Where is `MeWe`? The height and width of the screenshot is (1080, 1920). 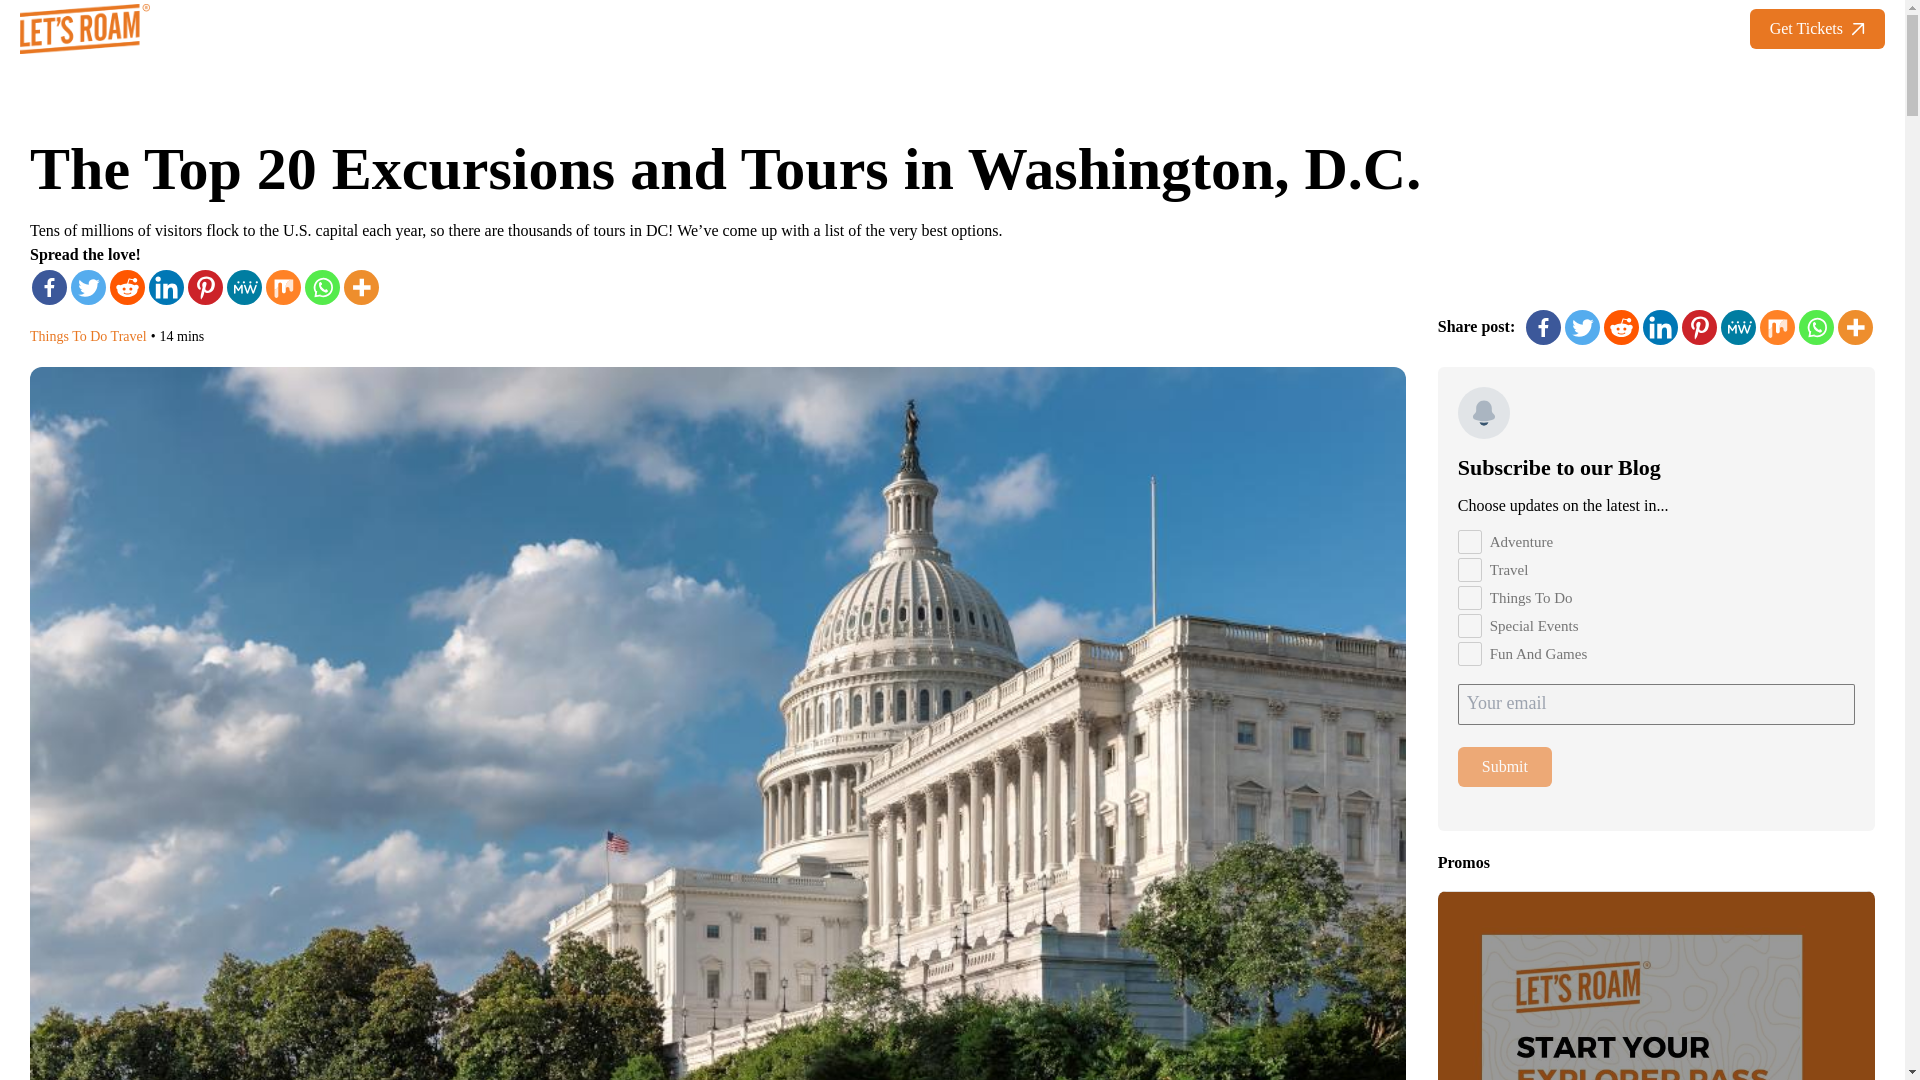 MeWe is located at coordinates (244, 287).